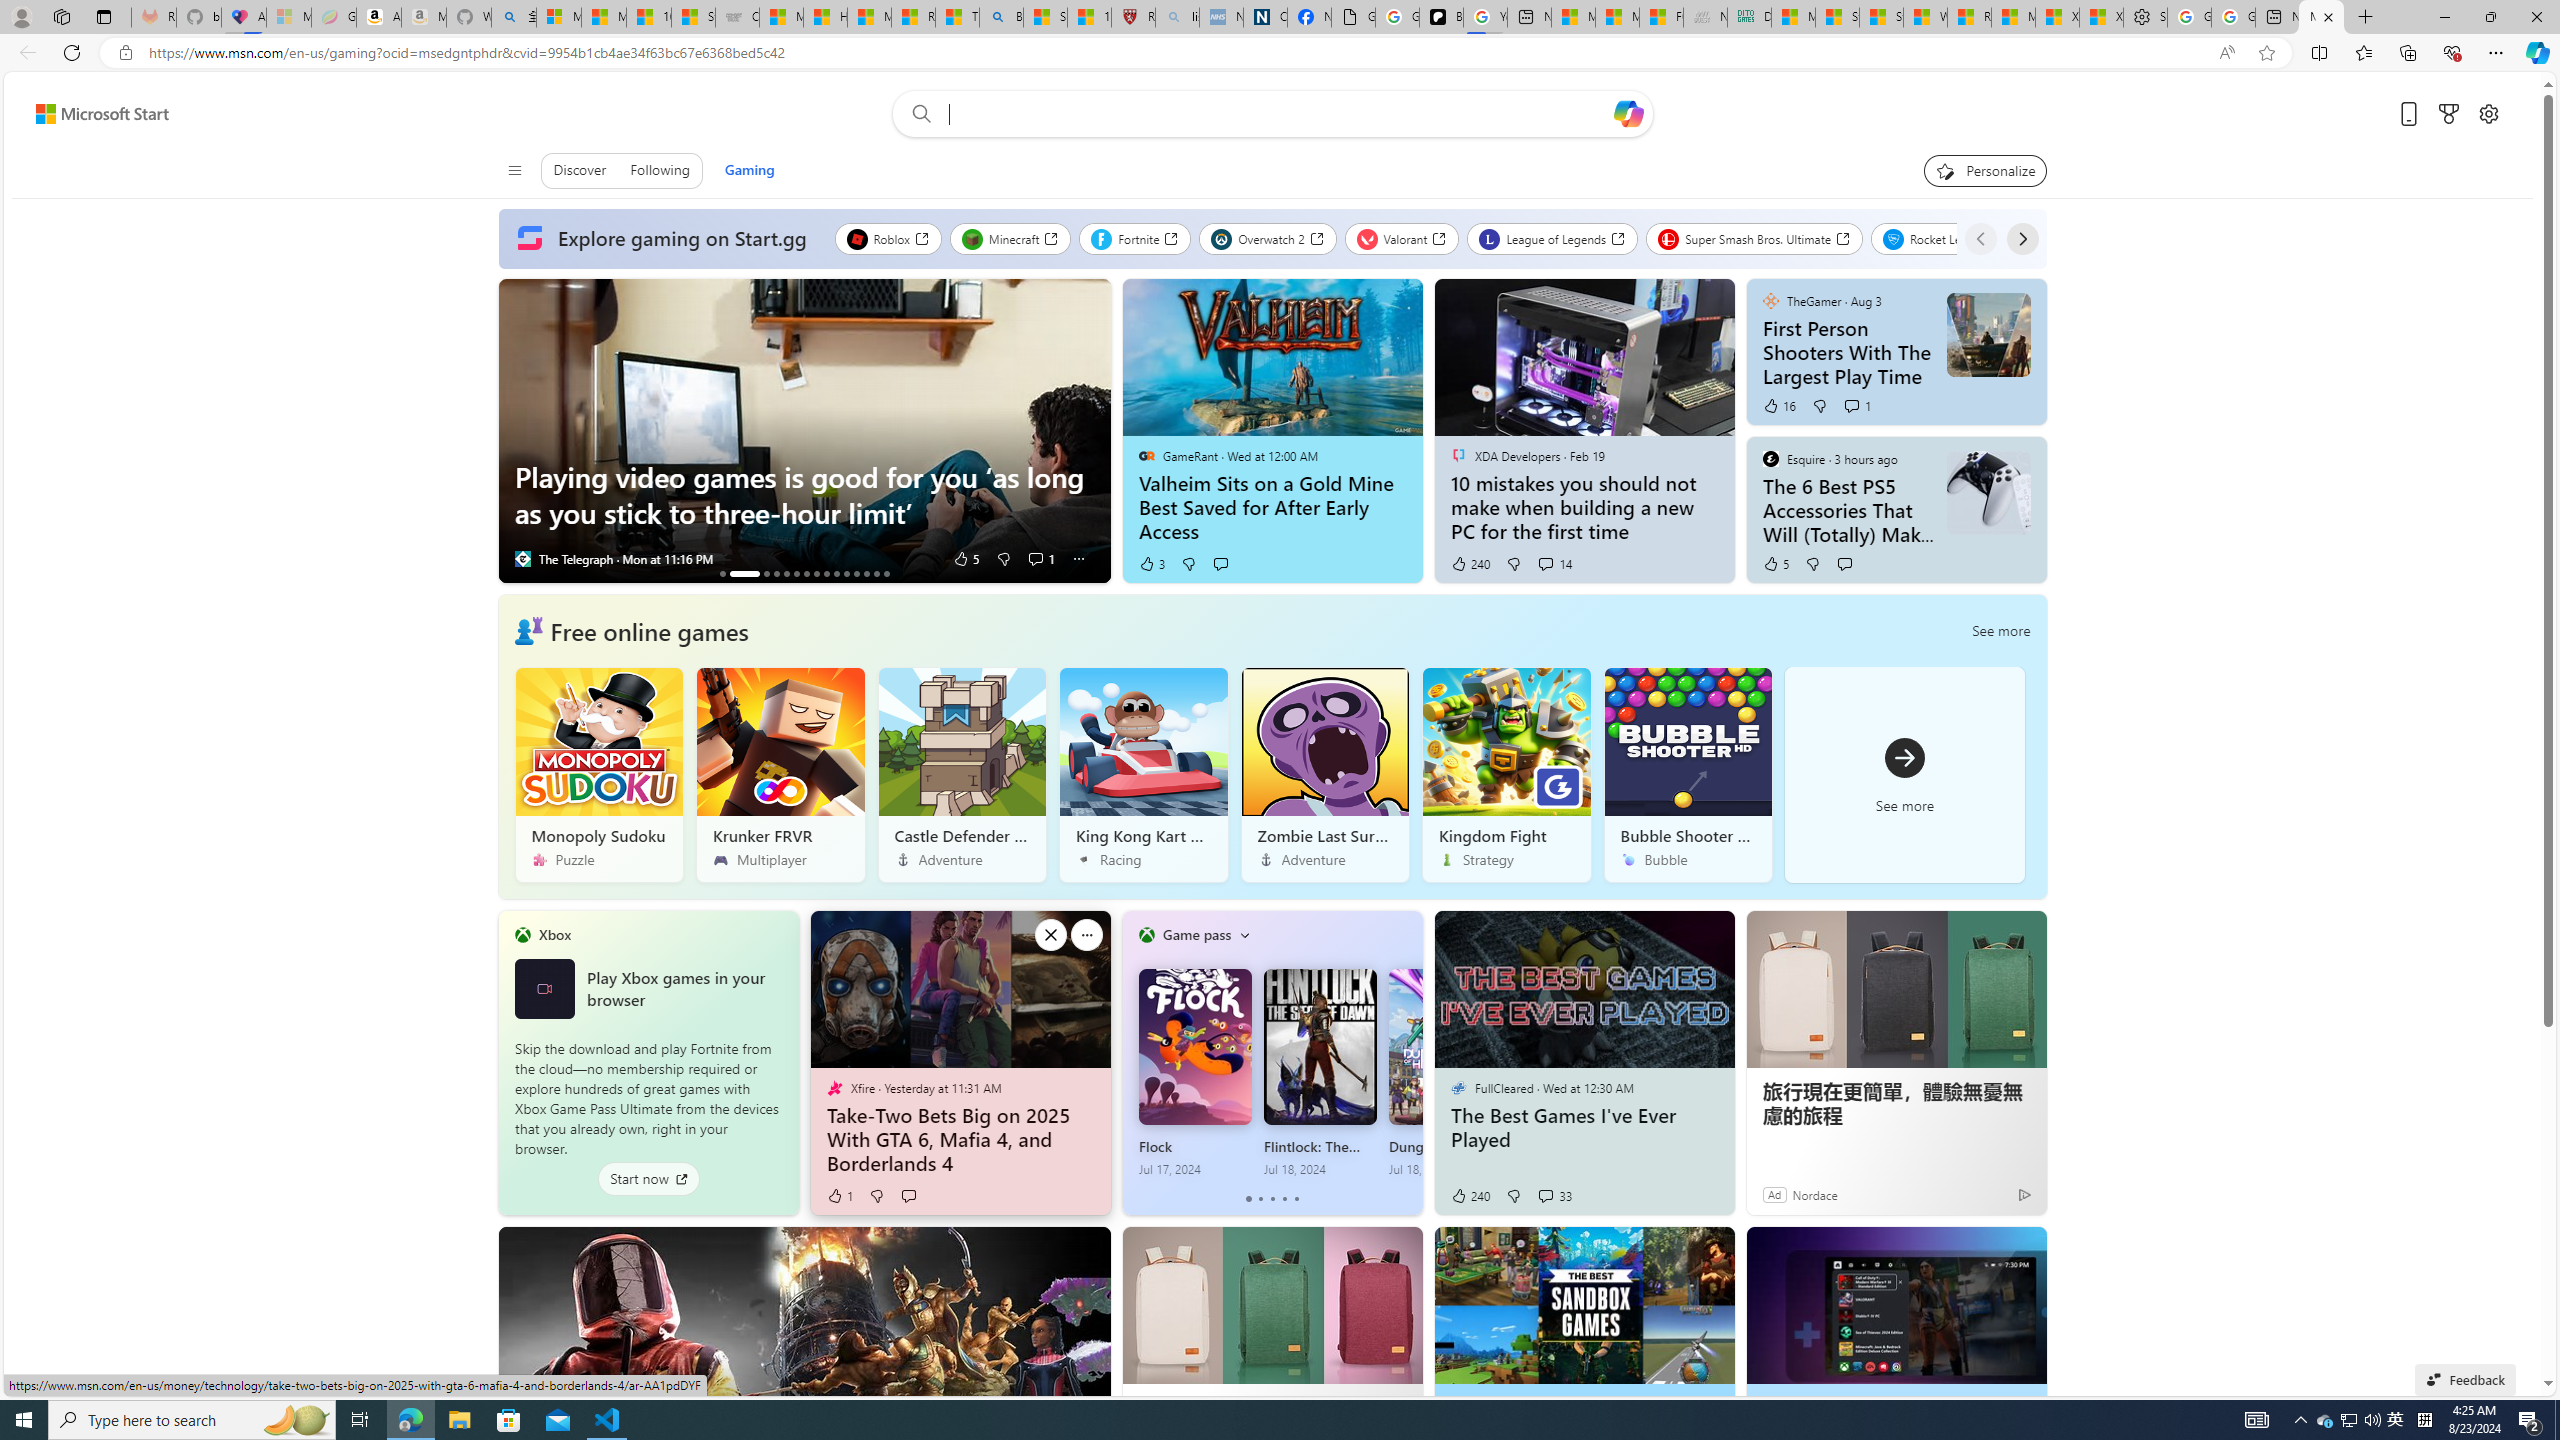 The width and height of the screenshot is (2560, 1440). I want to click on View comments 1 Comment, so click(1852, 406).